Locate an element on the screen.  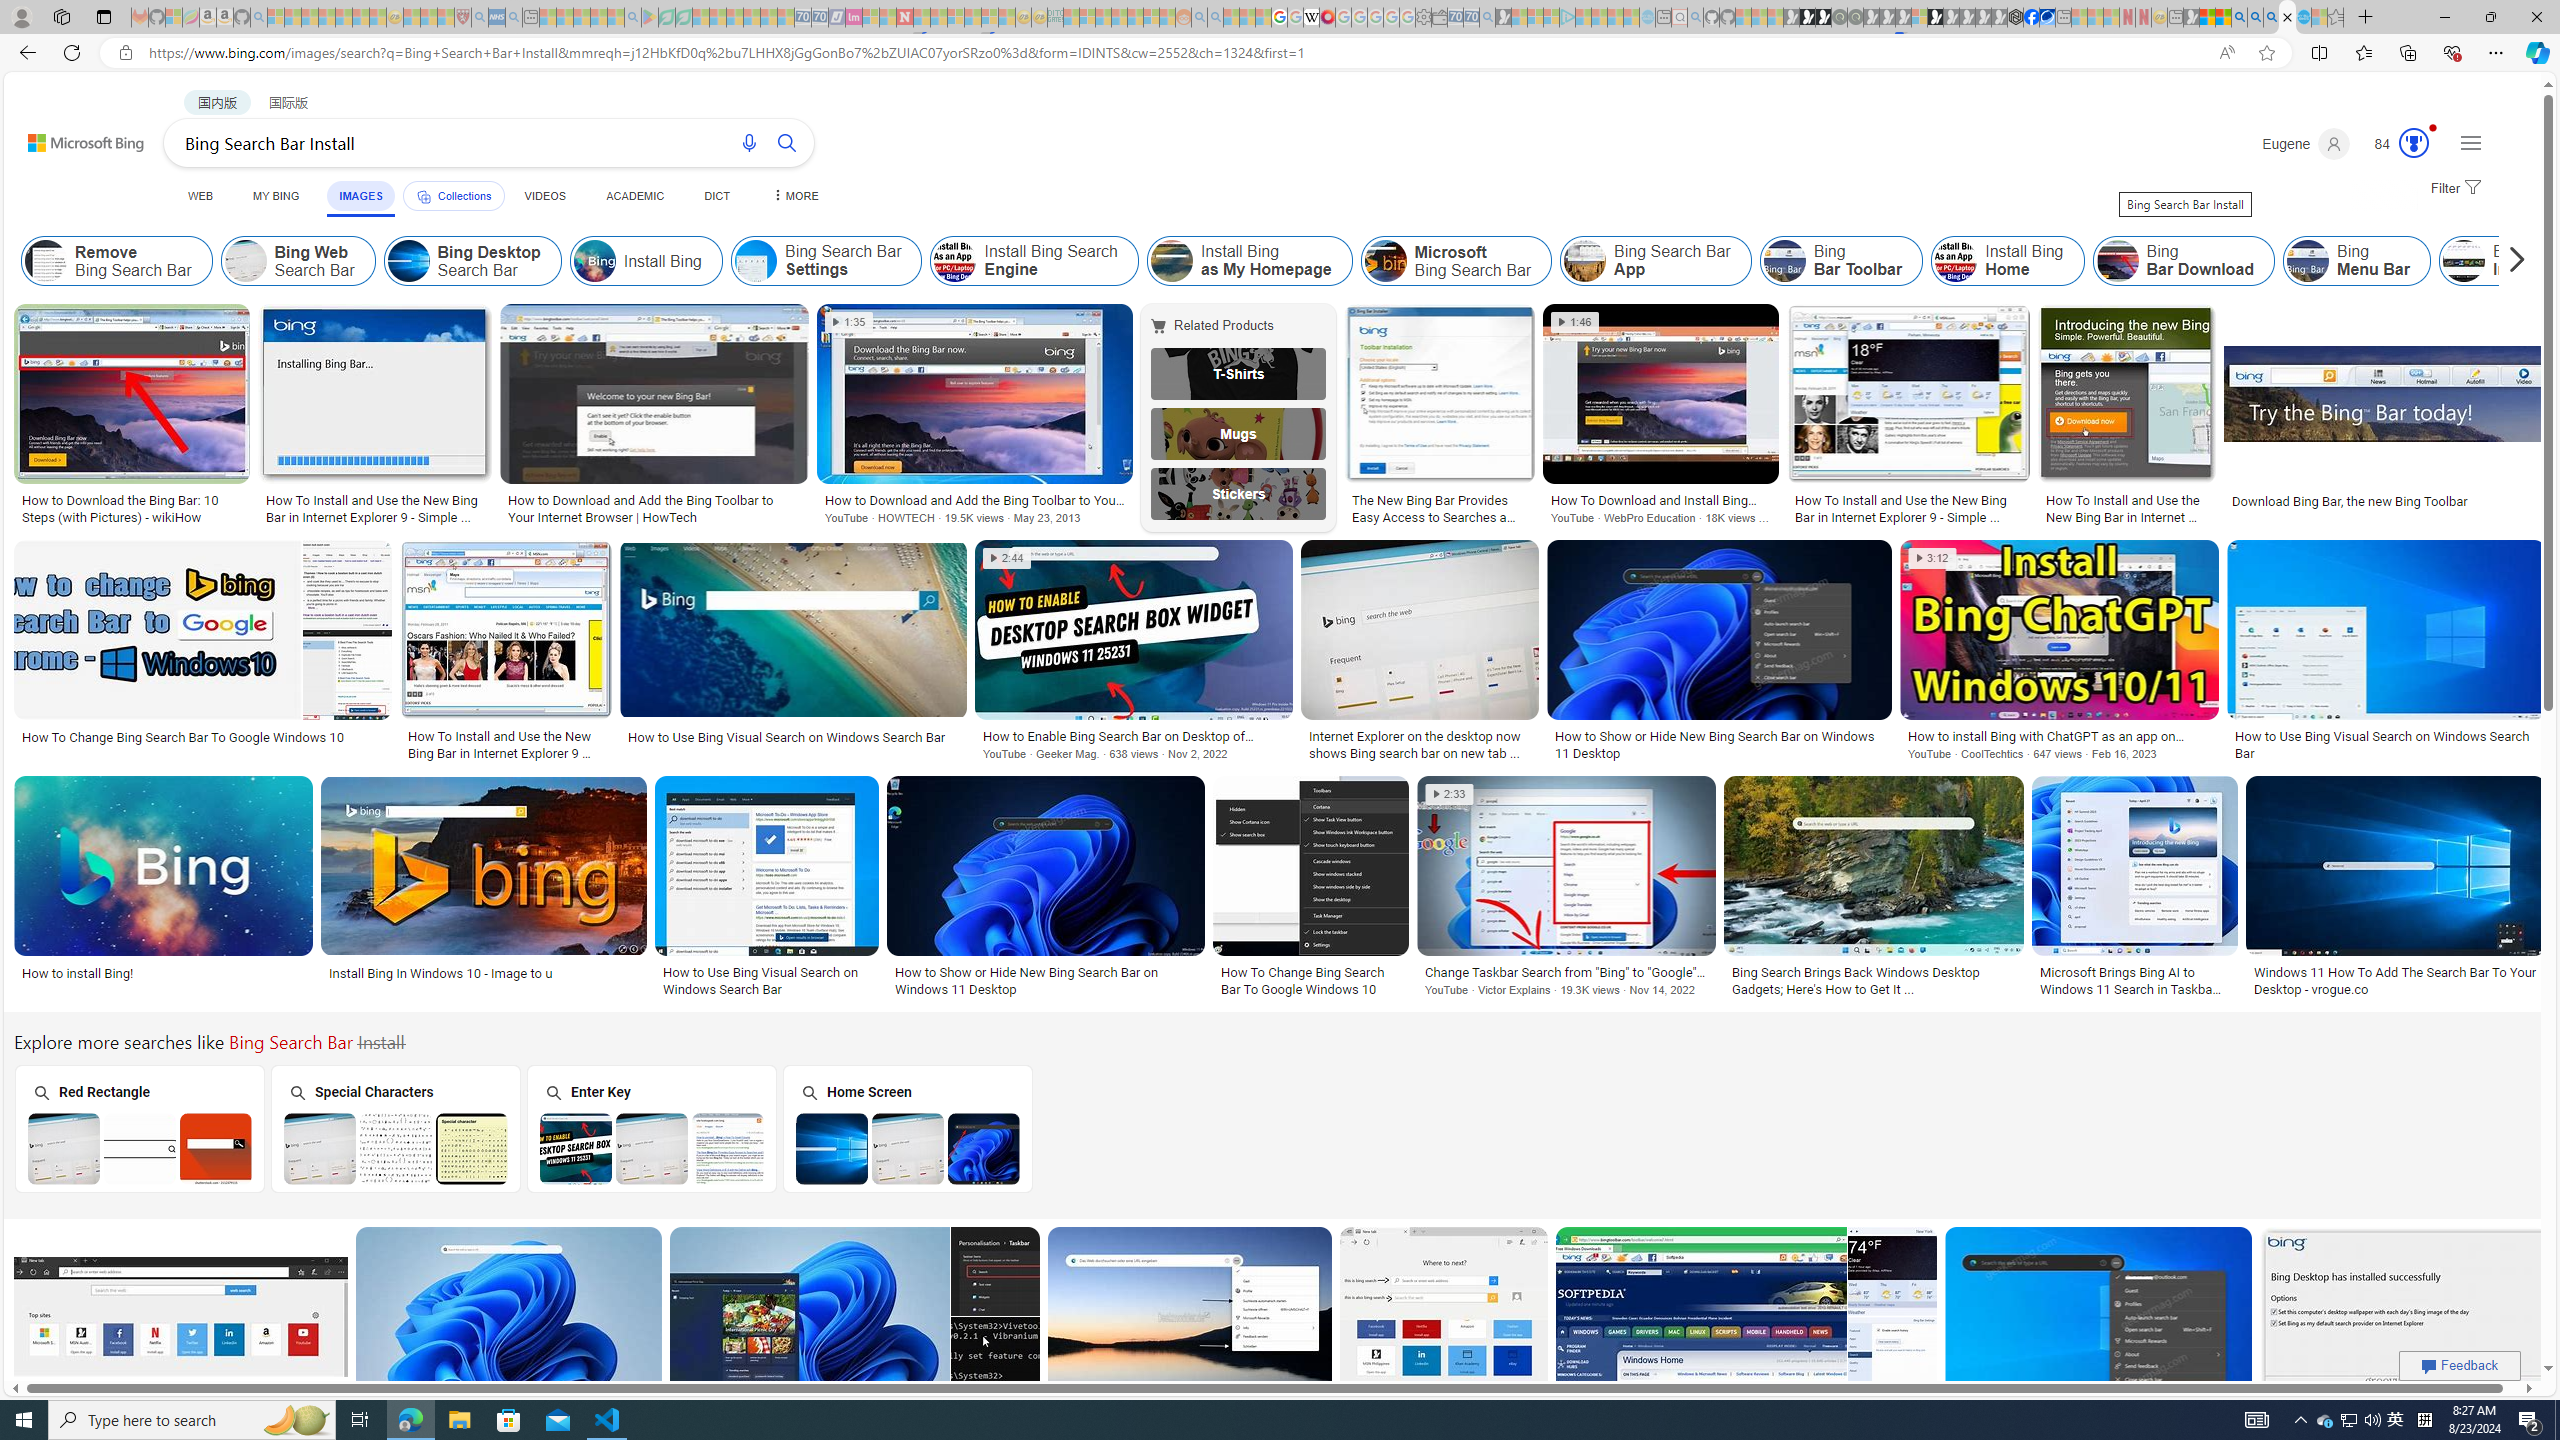
3:12 is located at coordinates (1931, 558).